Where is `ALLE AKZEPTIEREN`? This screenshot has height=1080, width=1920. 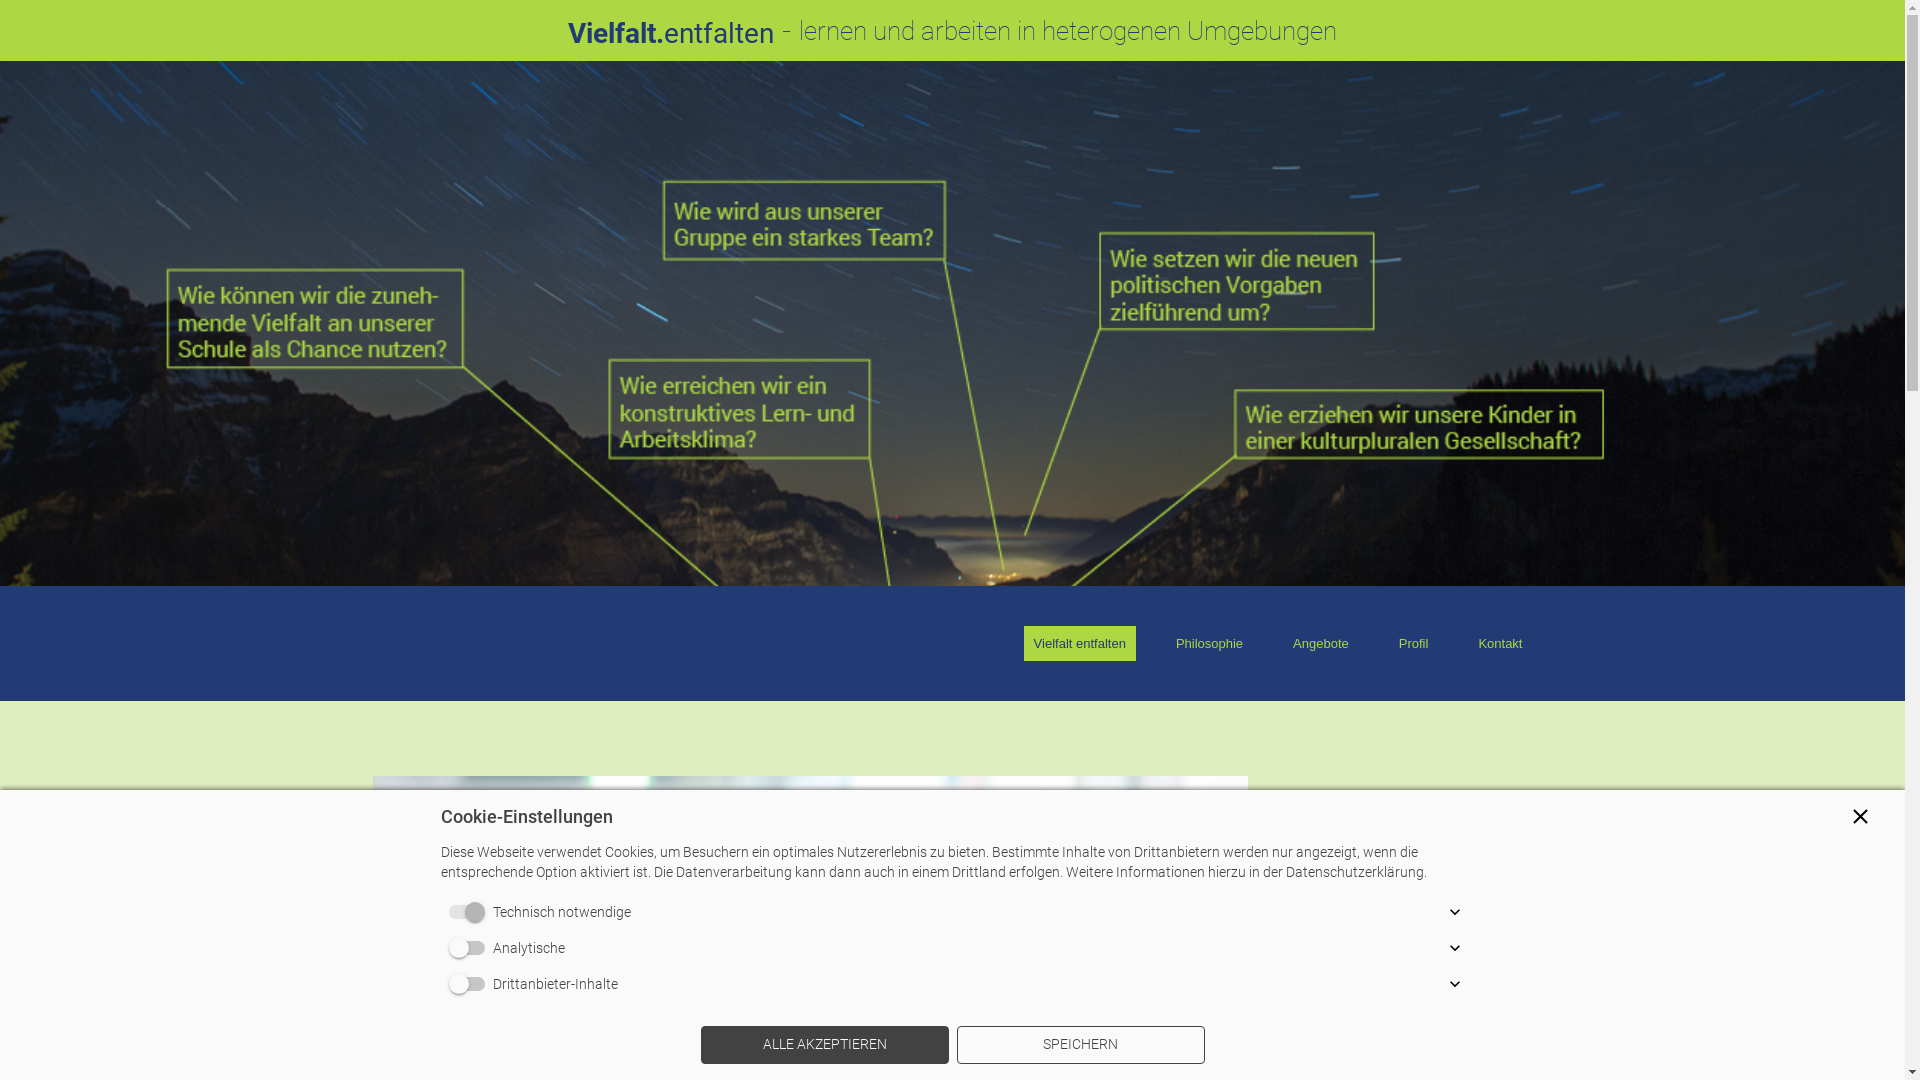 ALLE AKZEPTIEREN is located at coordinates (824, 1045).